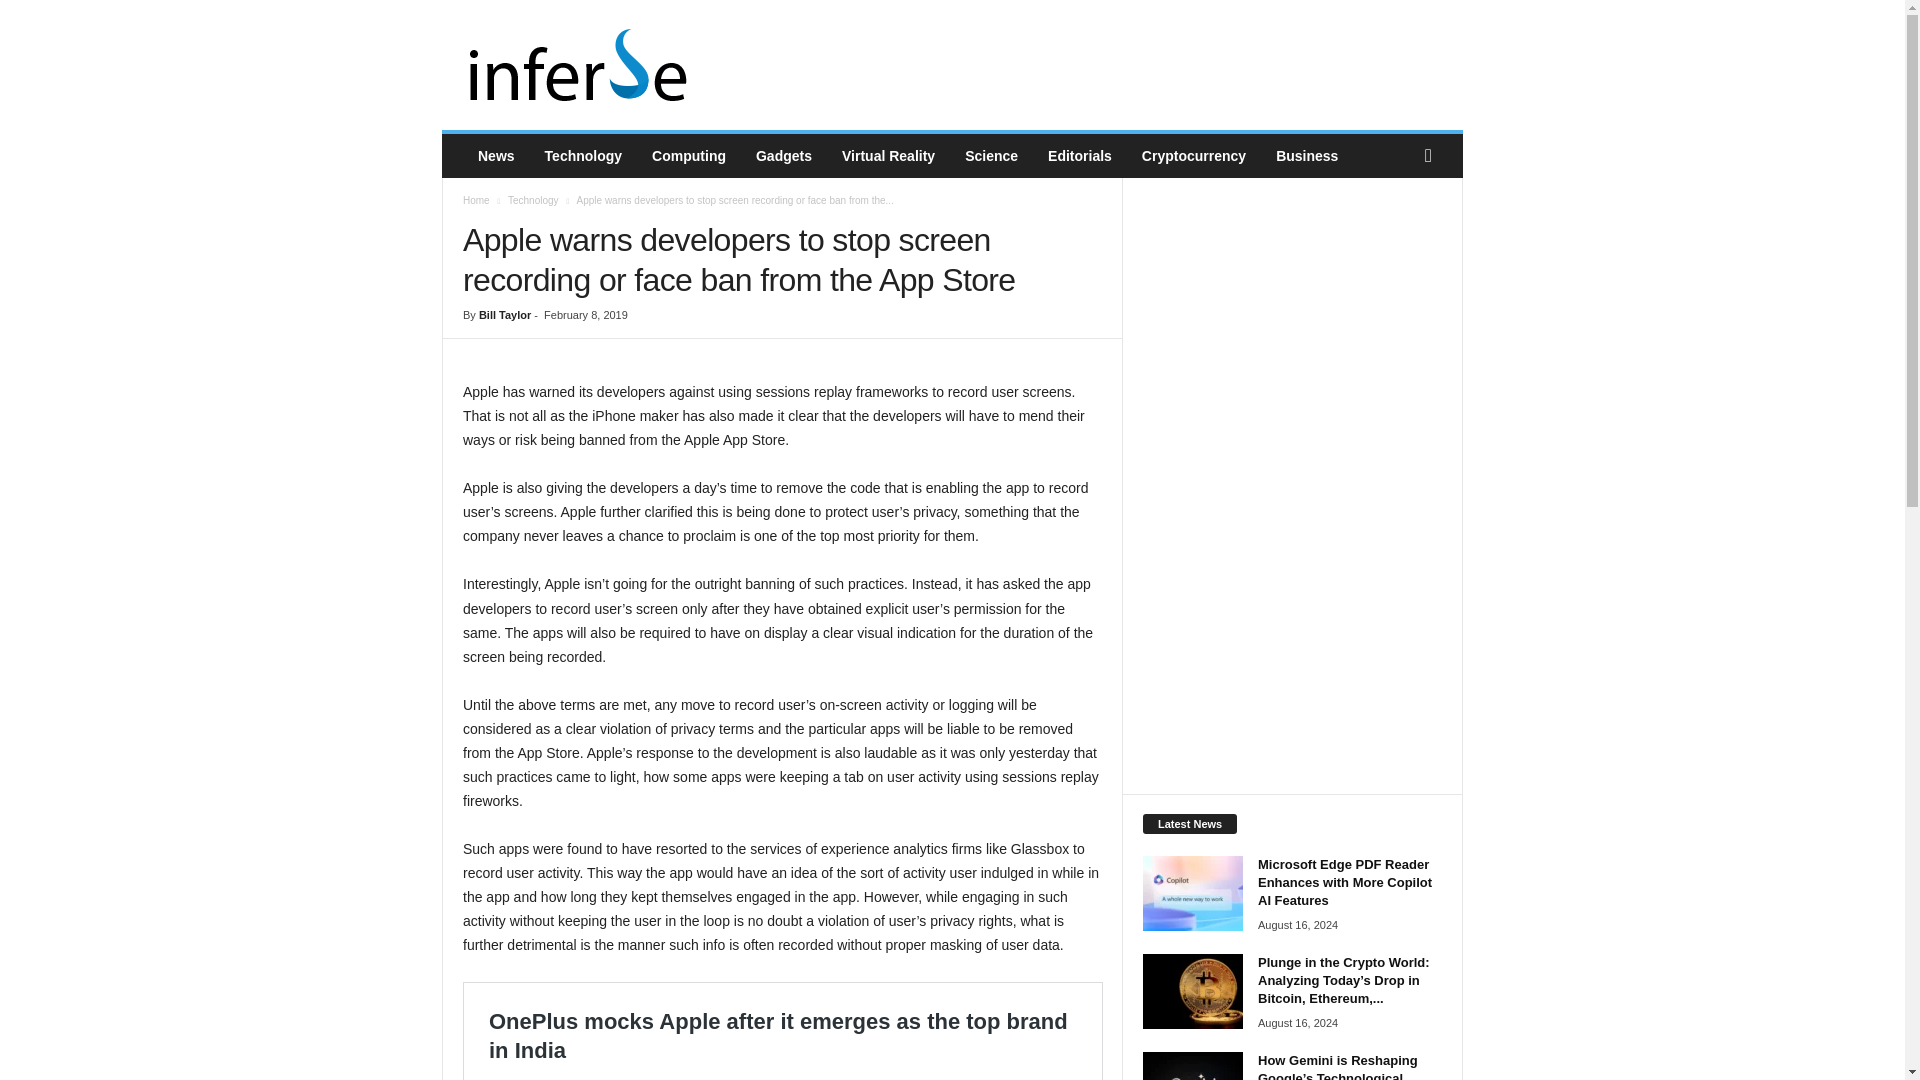  Describe the element at coordinates (533, 200) in the screenshot. I see `View all posts in Technology` at that location.